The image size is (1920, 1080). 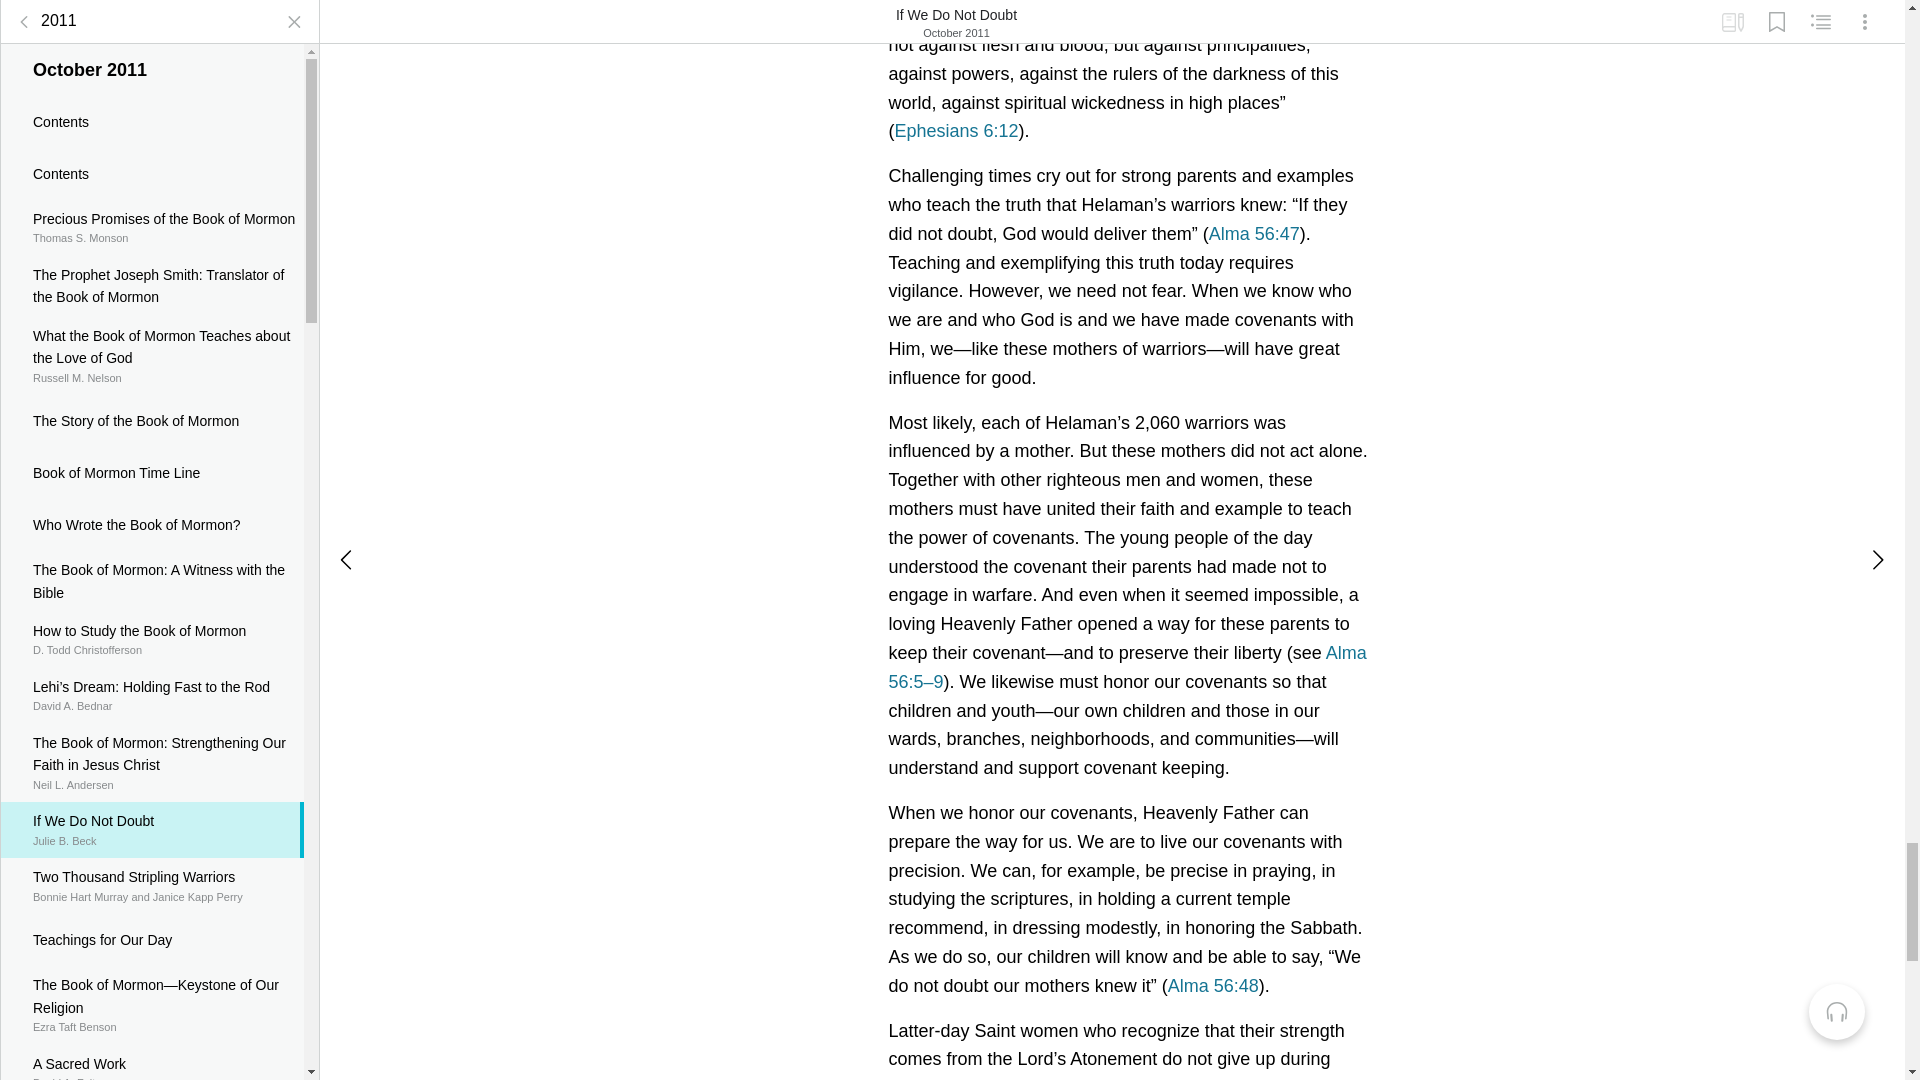 I want to click on Common Questions about the Book of Mormon, so click(x=152, y=110).